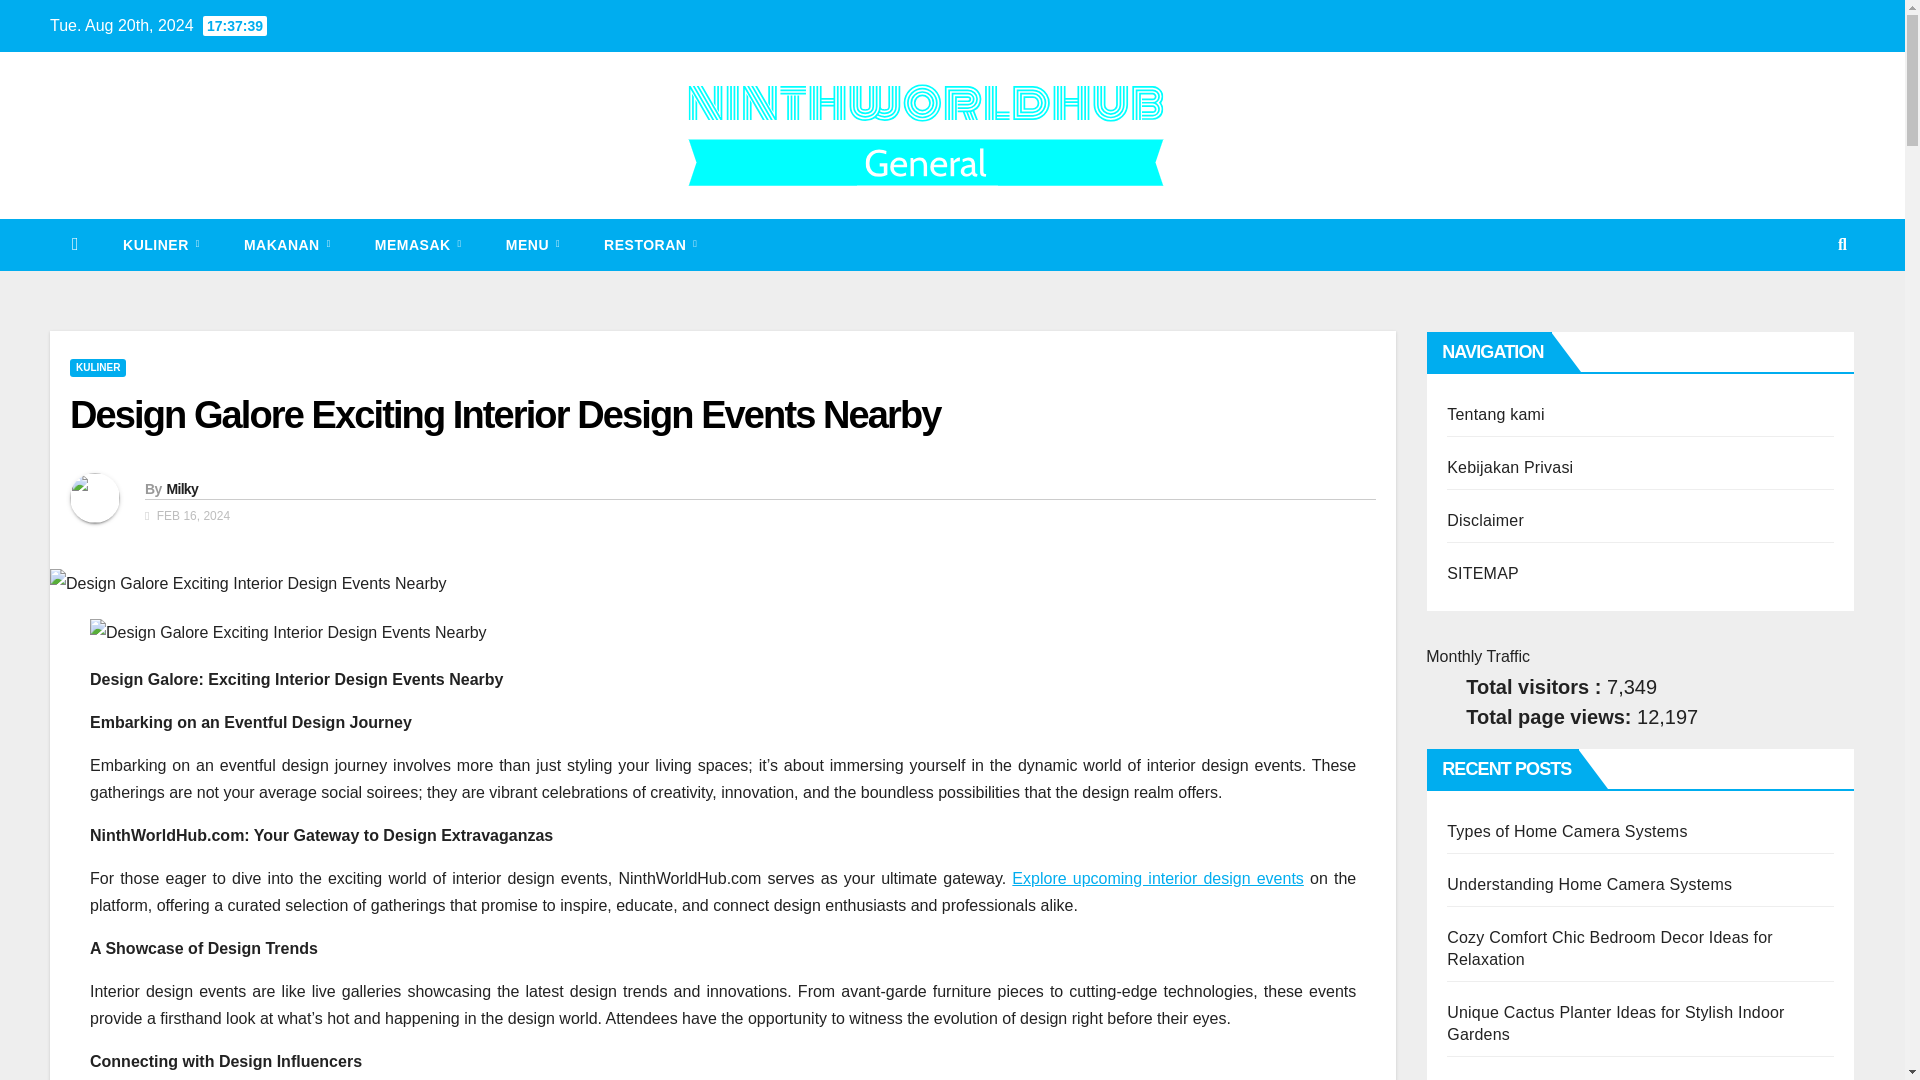 The image size is (1920, 1080). Describe the element at coordinates (532, 245) in the screenshot. I see `Menu` at that location.